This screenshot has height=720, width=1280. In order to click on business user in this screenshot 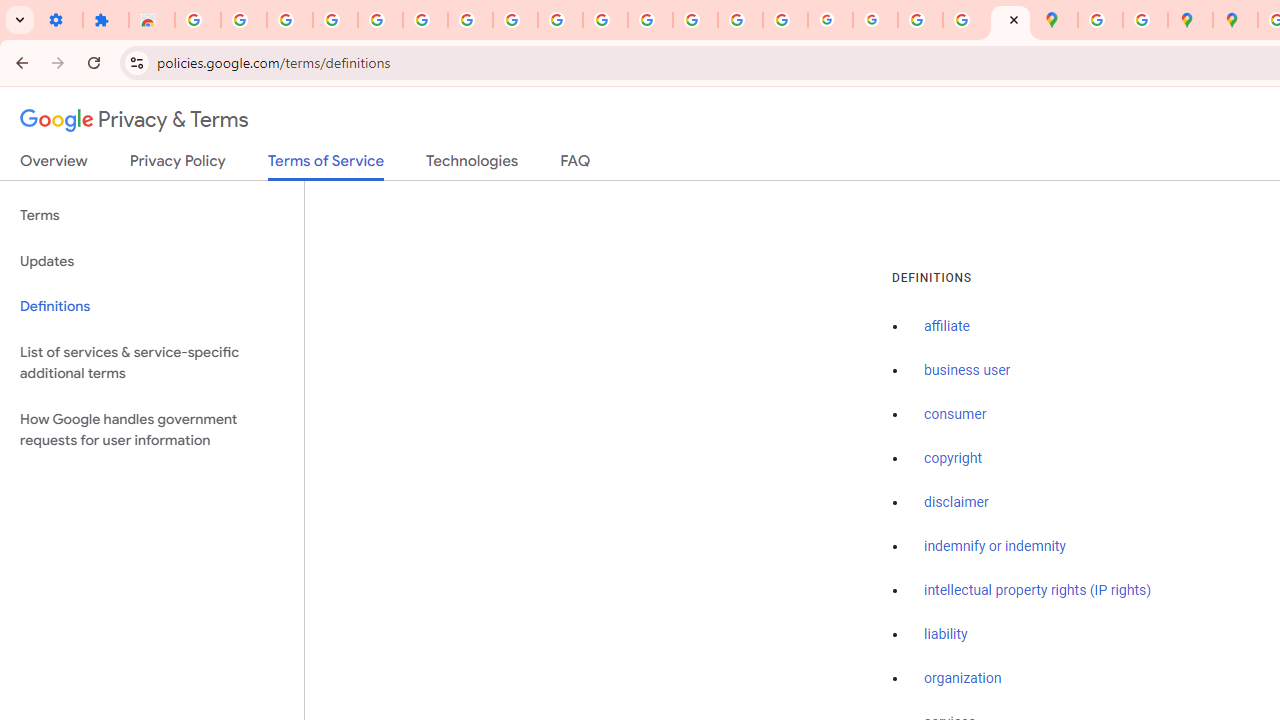, I will do `click(968, 371)`.